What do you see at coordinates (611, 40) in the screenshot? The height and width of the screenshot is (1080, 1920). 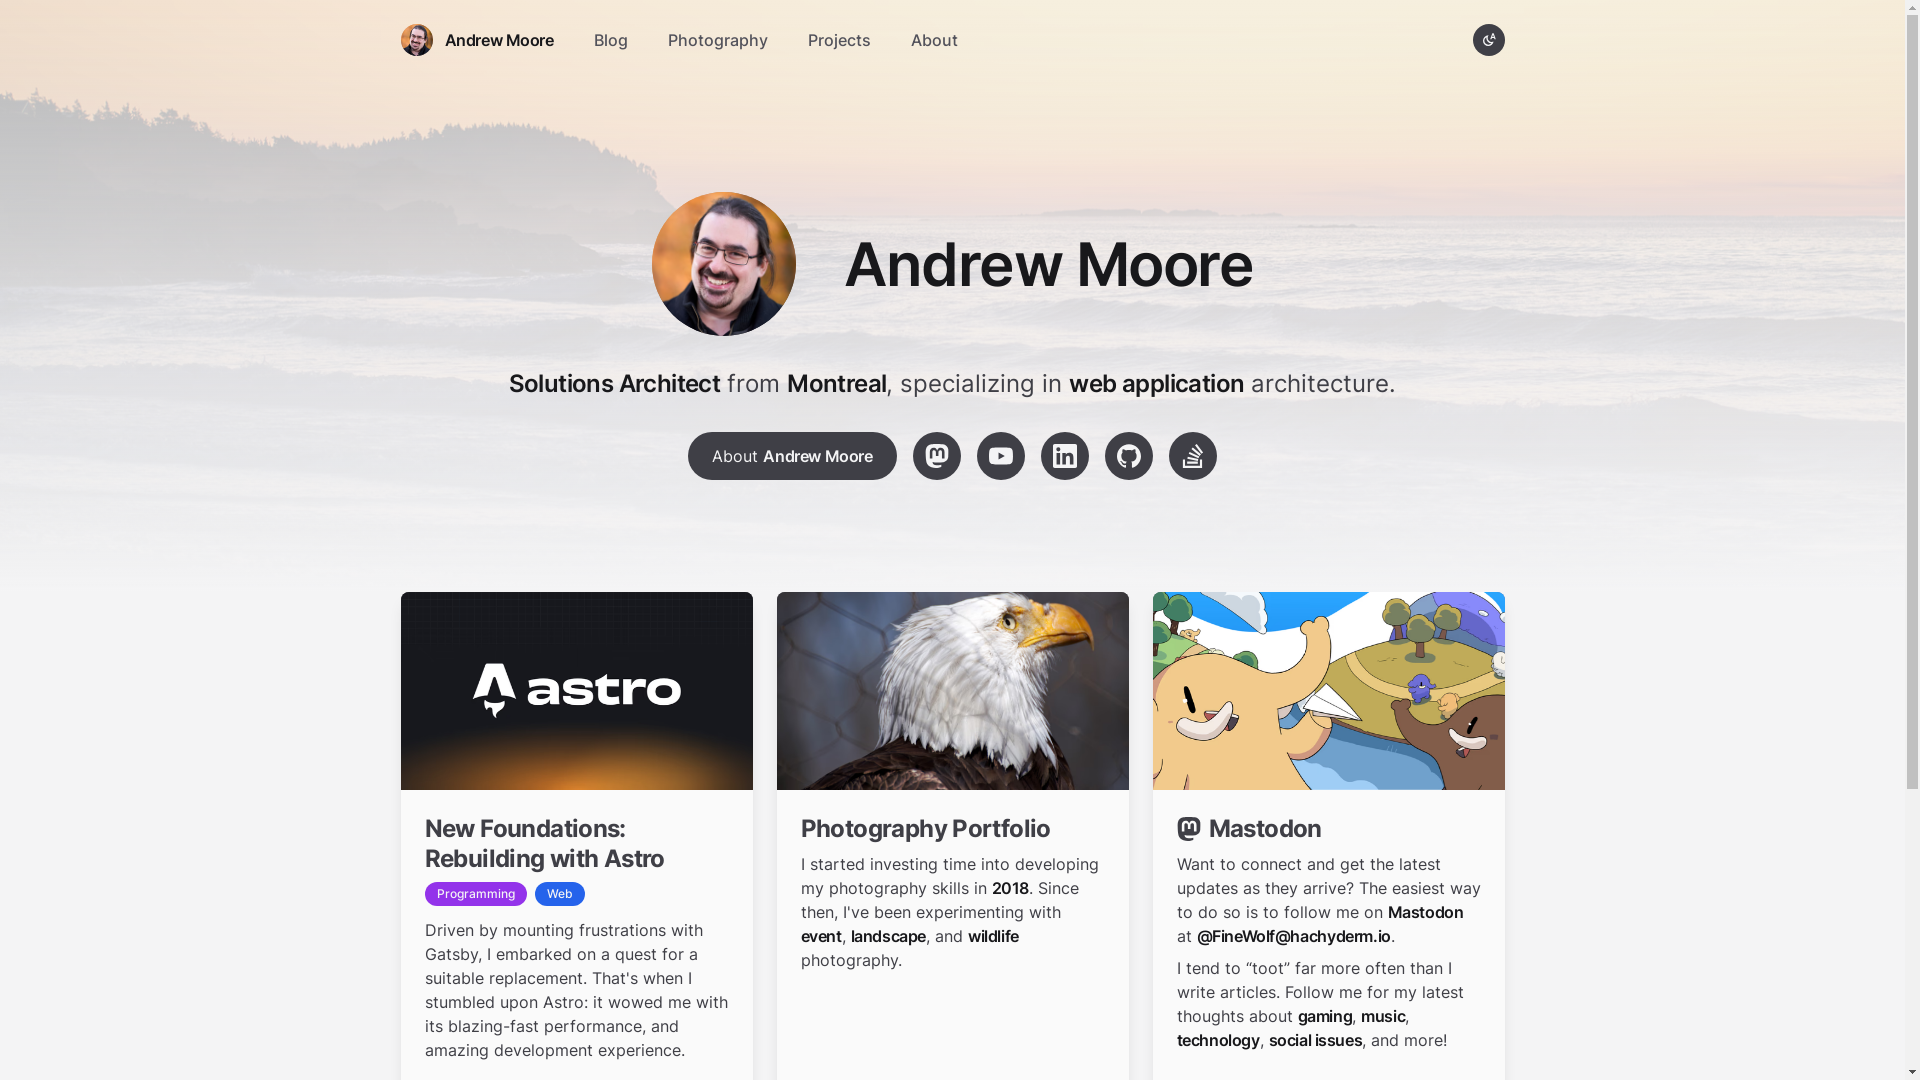 I see `Blog` at bounding box center [611, 40].